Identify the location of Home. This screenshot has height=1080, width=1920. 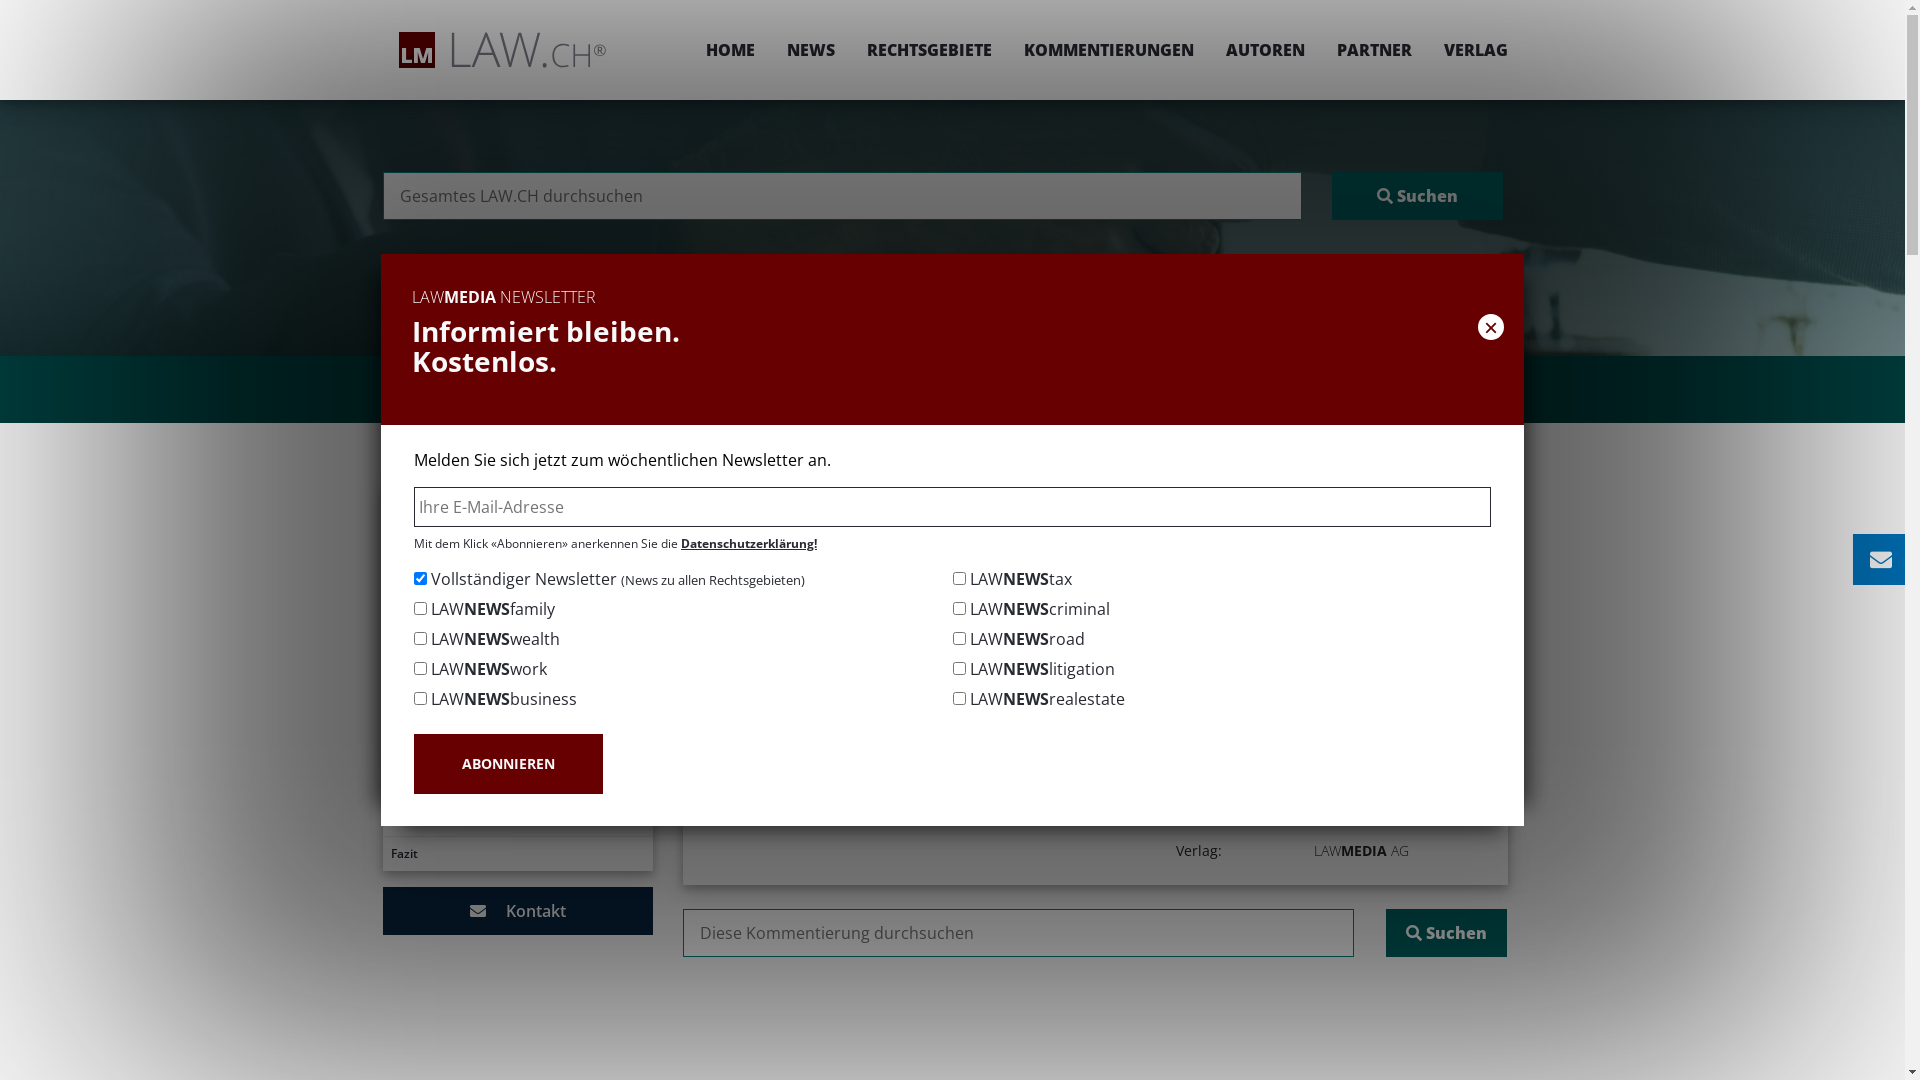
(830, 496).